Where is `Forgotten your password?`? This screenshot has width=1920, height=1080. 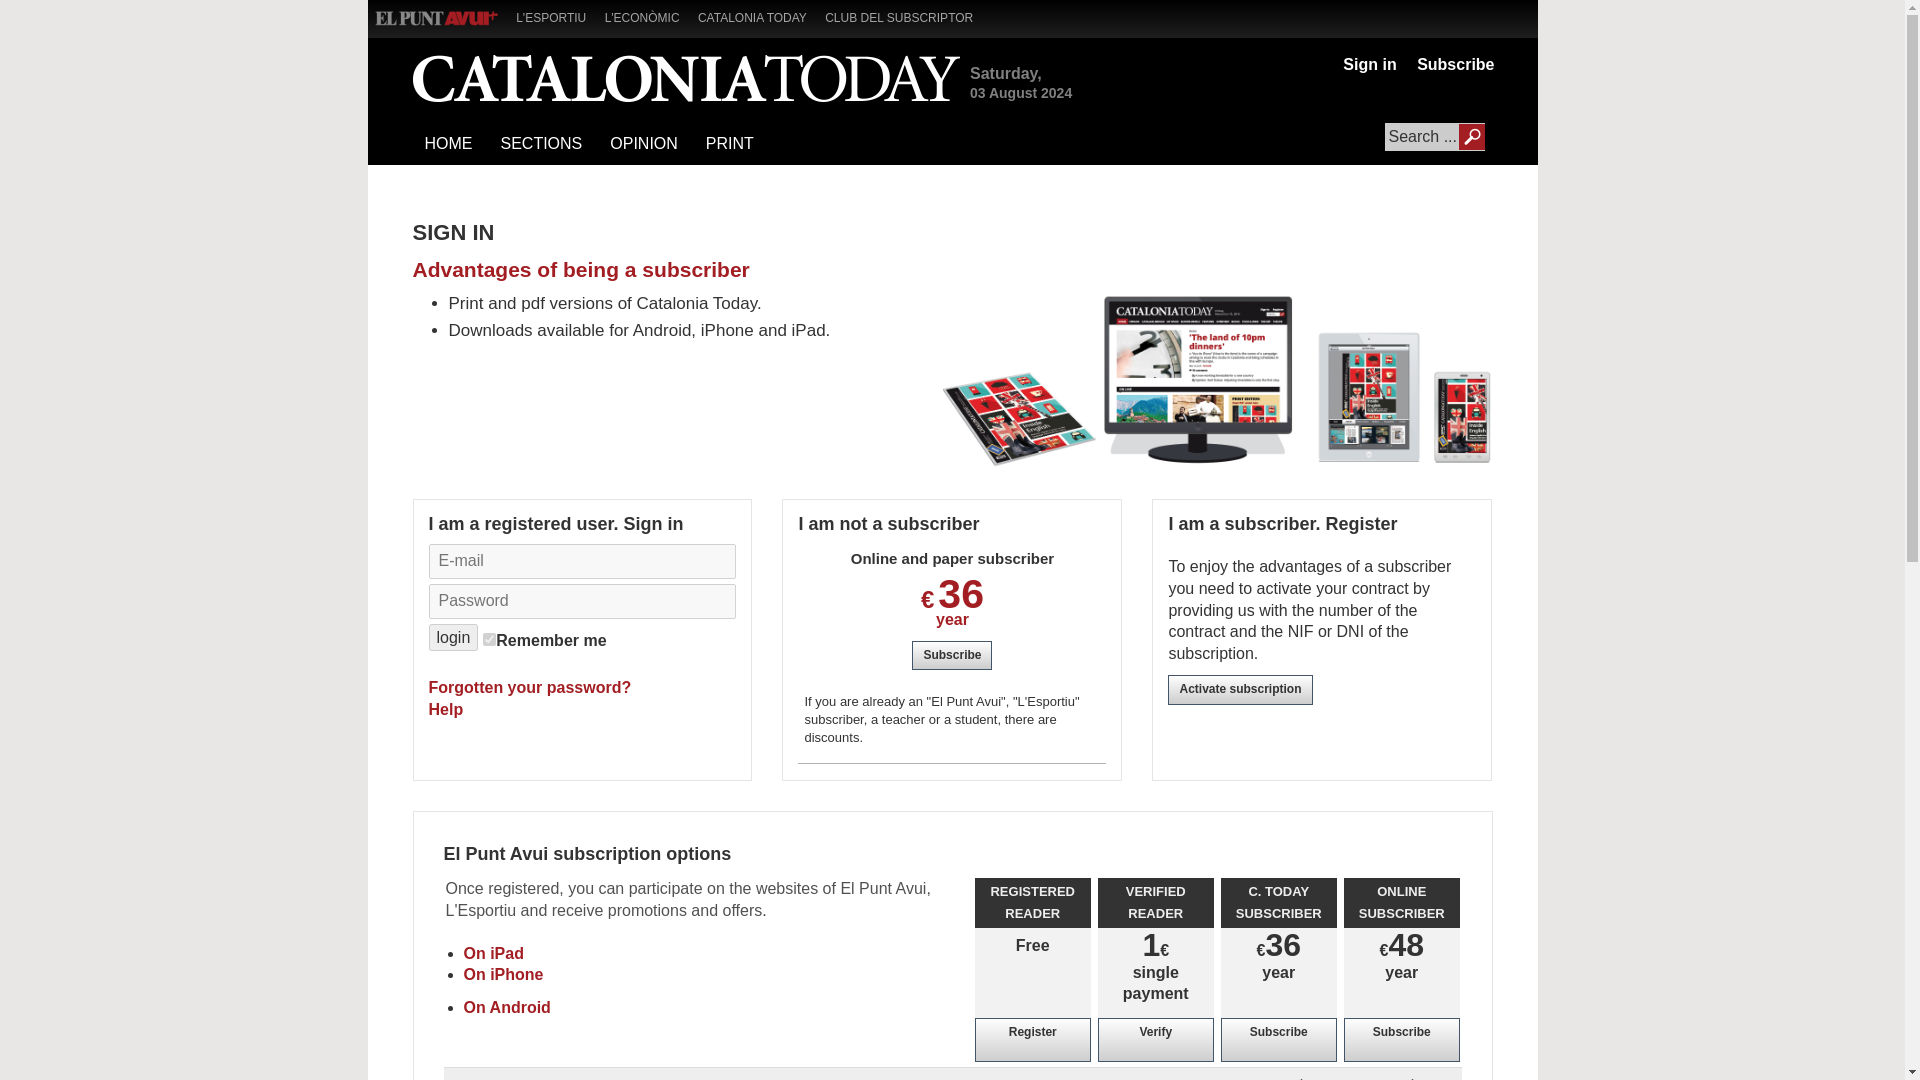
Forgotten your password? is located at coordinates (530, 687).